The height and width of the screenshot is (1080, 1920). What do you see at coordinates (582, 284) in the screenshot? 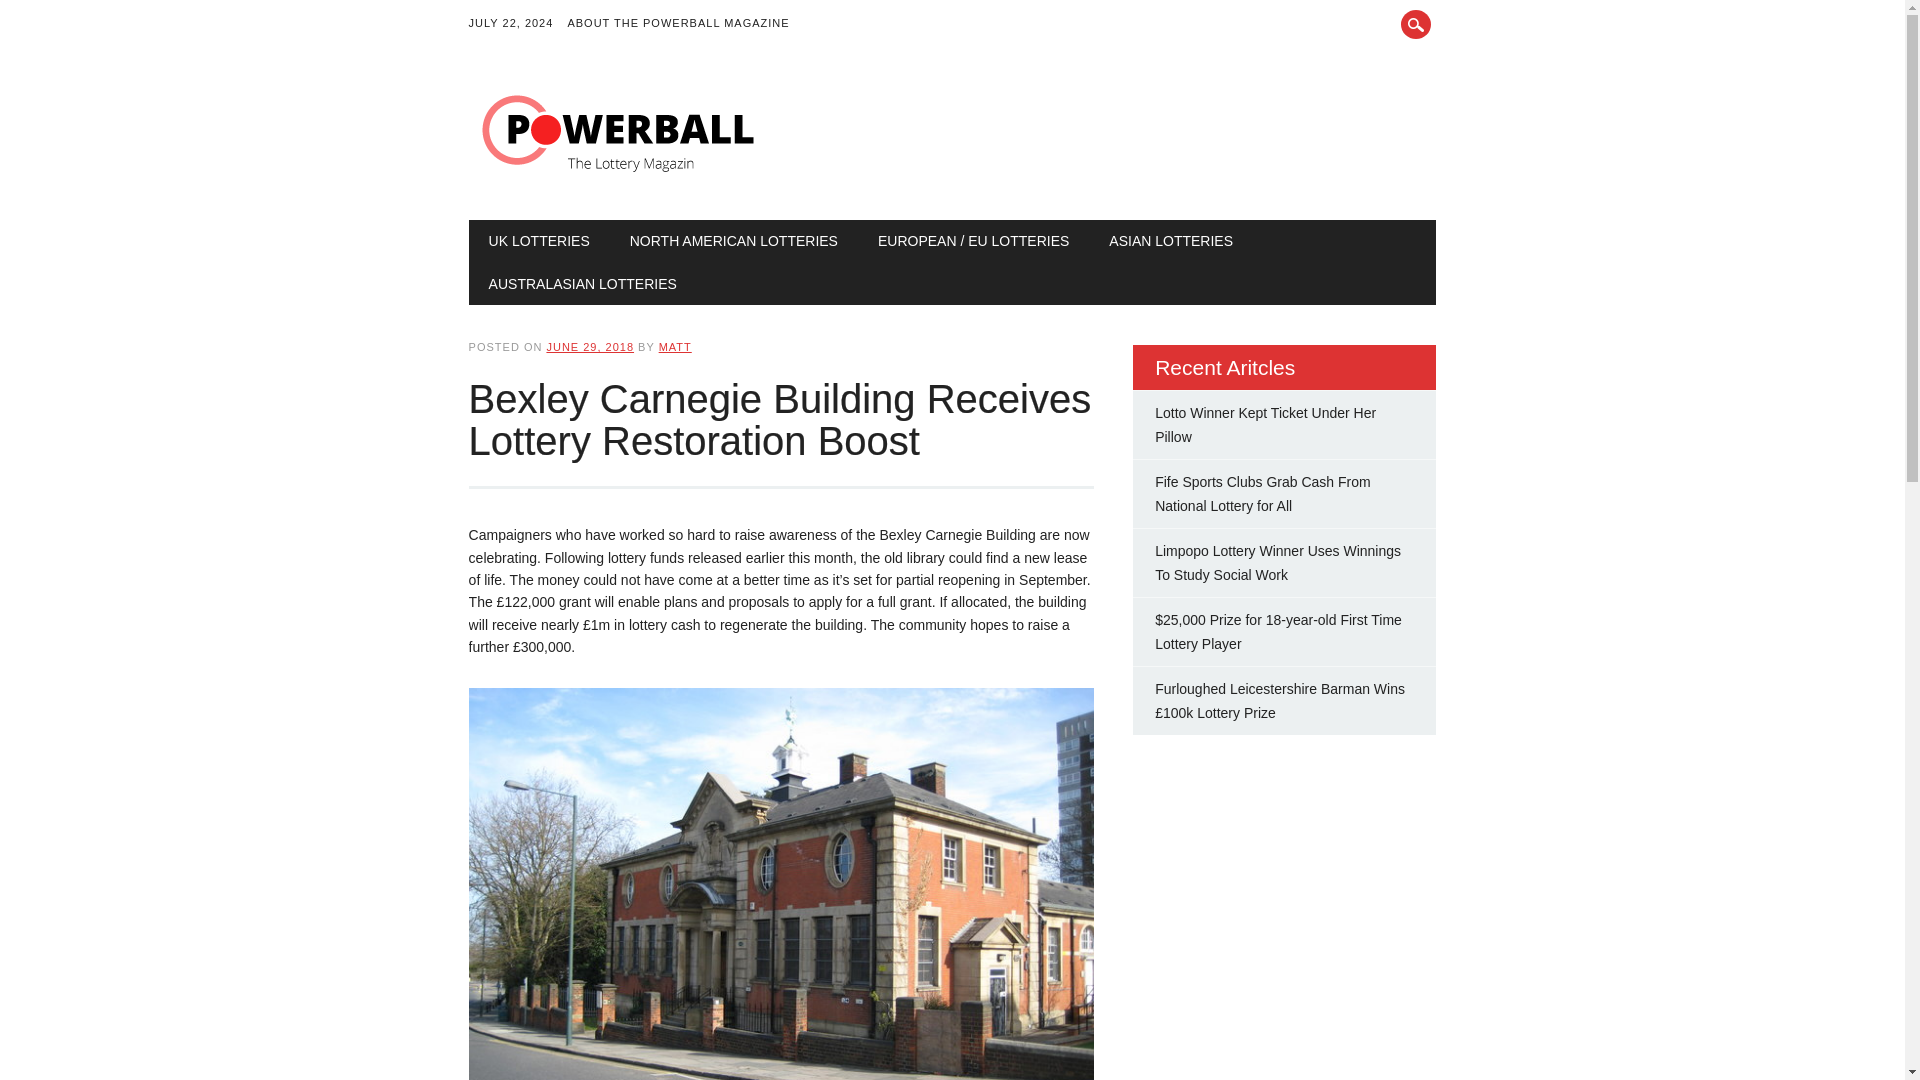
I see `AUSTRALASIAN LOTTERIES` at bounding box center [582, 284].